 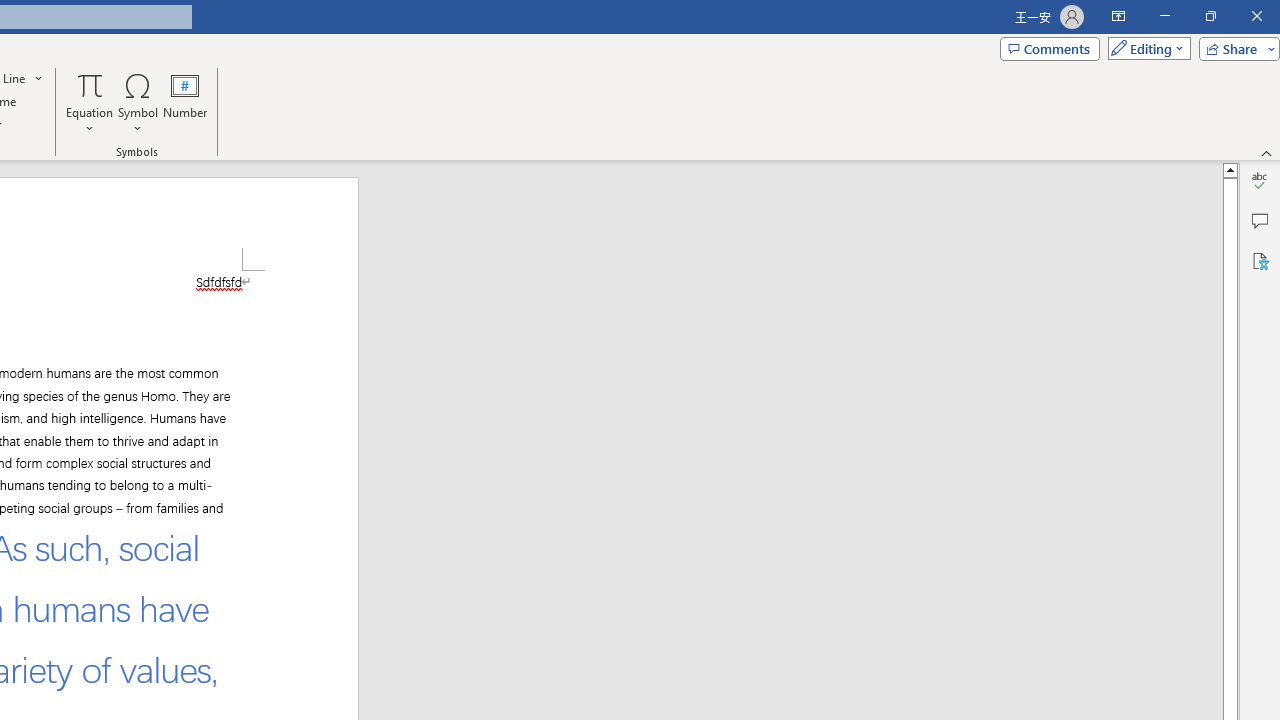 I want to click on Number..., so click(x=185, y=102).